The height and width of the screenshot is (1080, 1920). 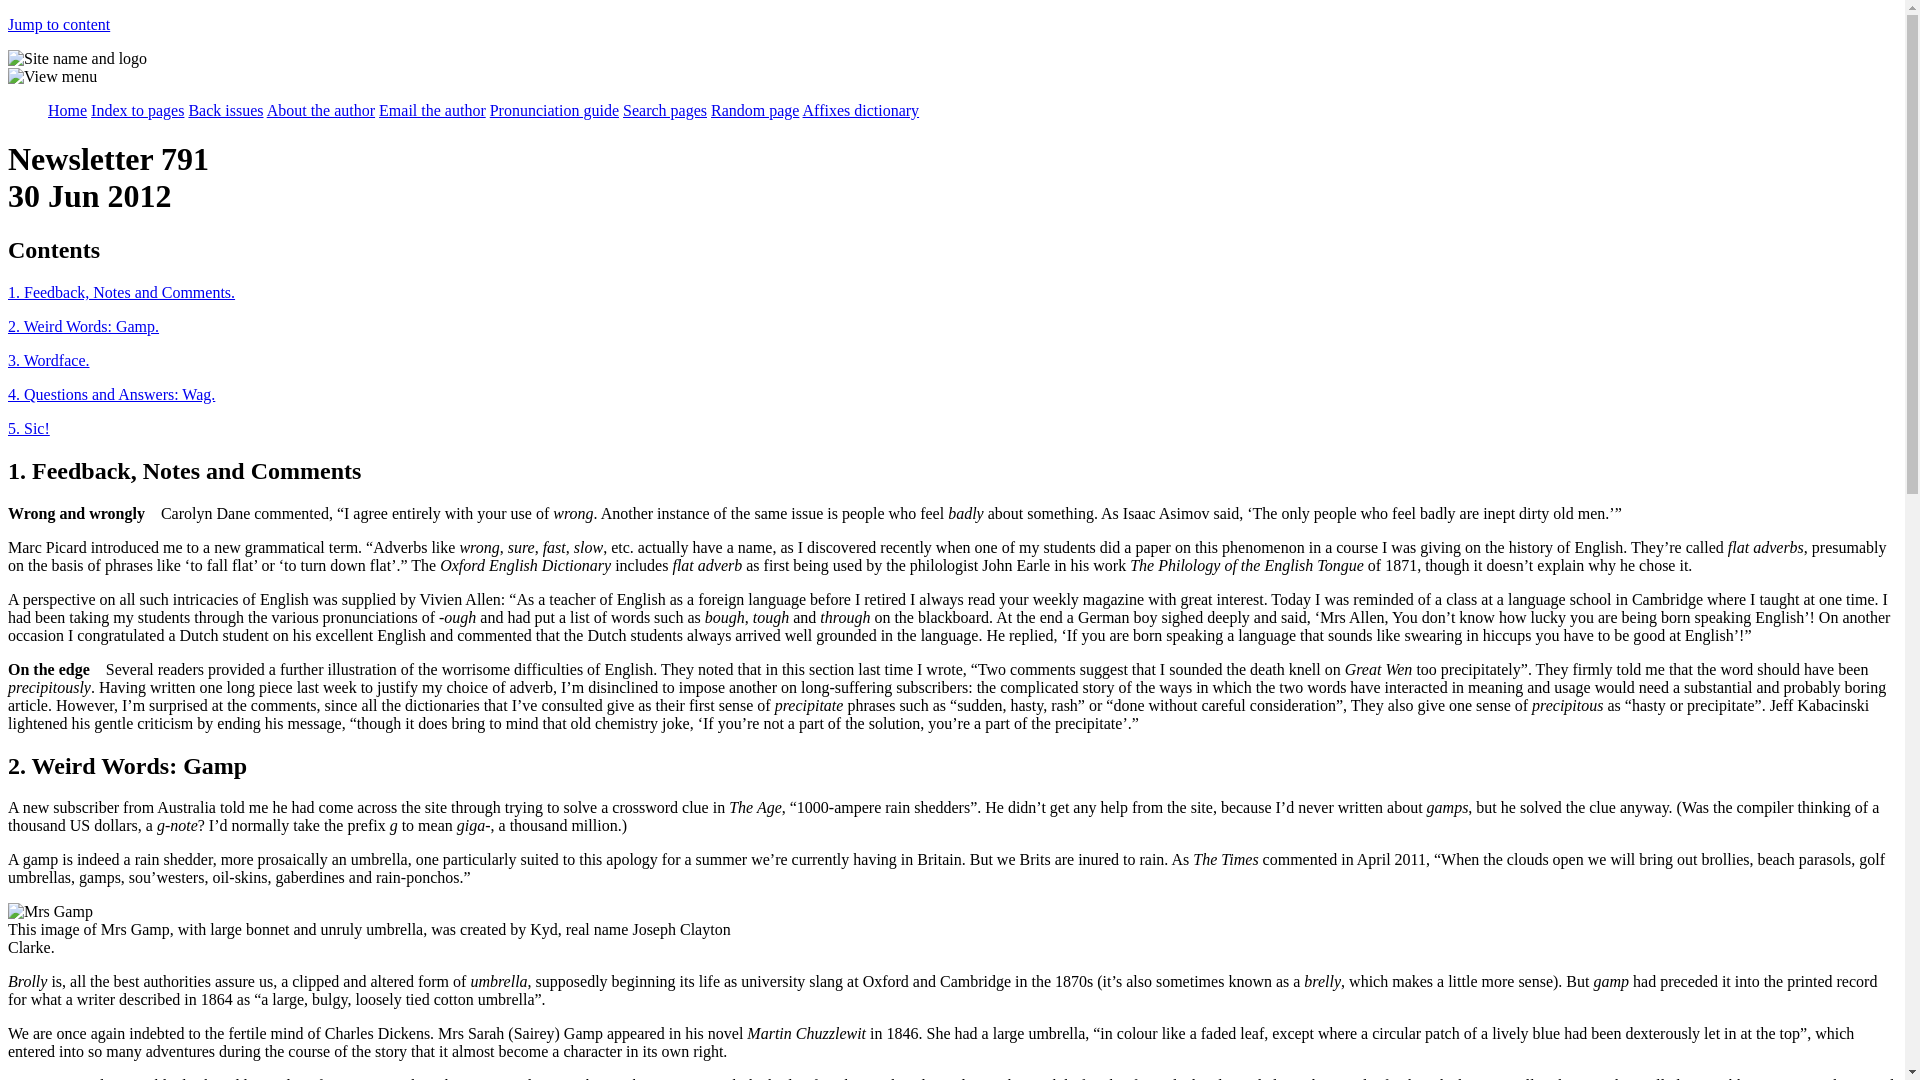 What do you see at coordinates (28, 428) in the screenshot?
I see `5. Sic!` at bounding box center [28, 428].